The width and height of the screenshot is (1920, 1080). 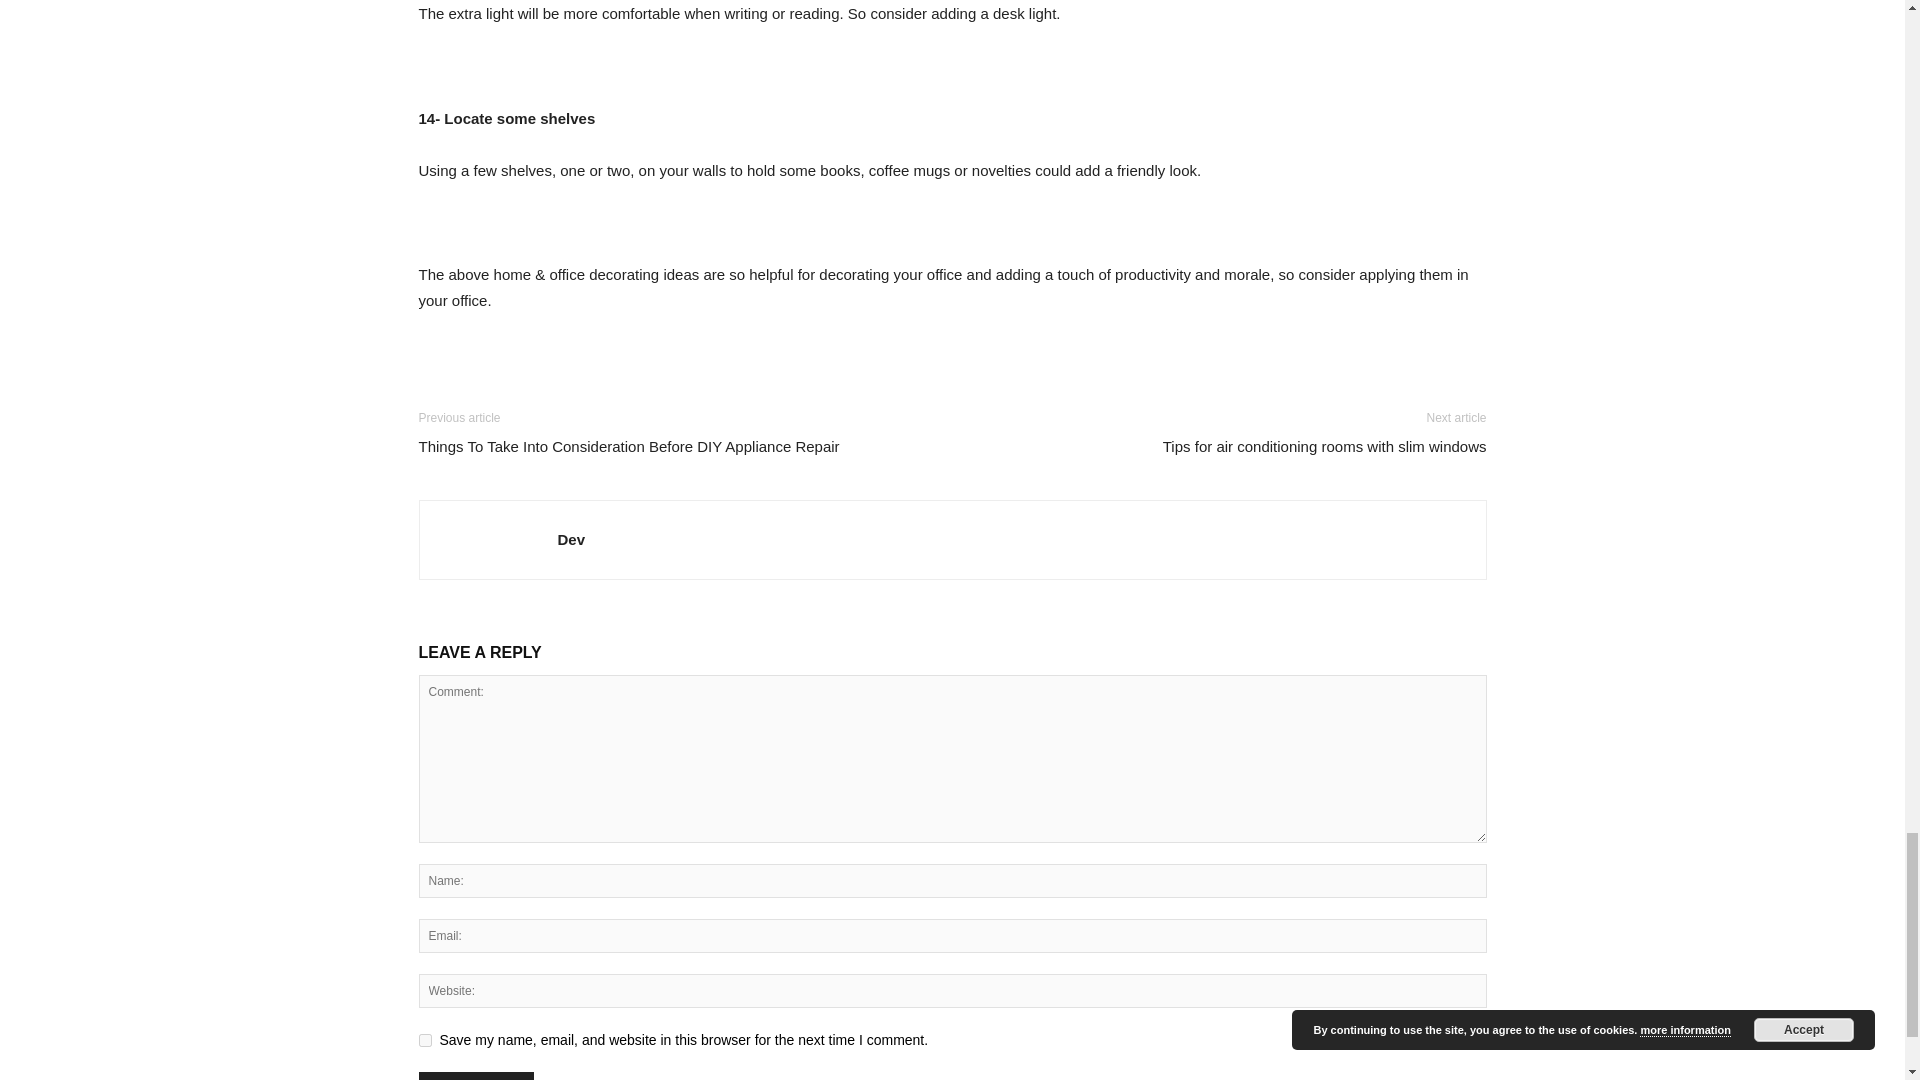 What do you see at coordinates (1324, 446) in the screenshot?
I see `Tips for air conditioning rooms with slim windows` at bounding box center [1324, 446].